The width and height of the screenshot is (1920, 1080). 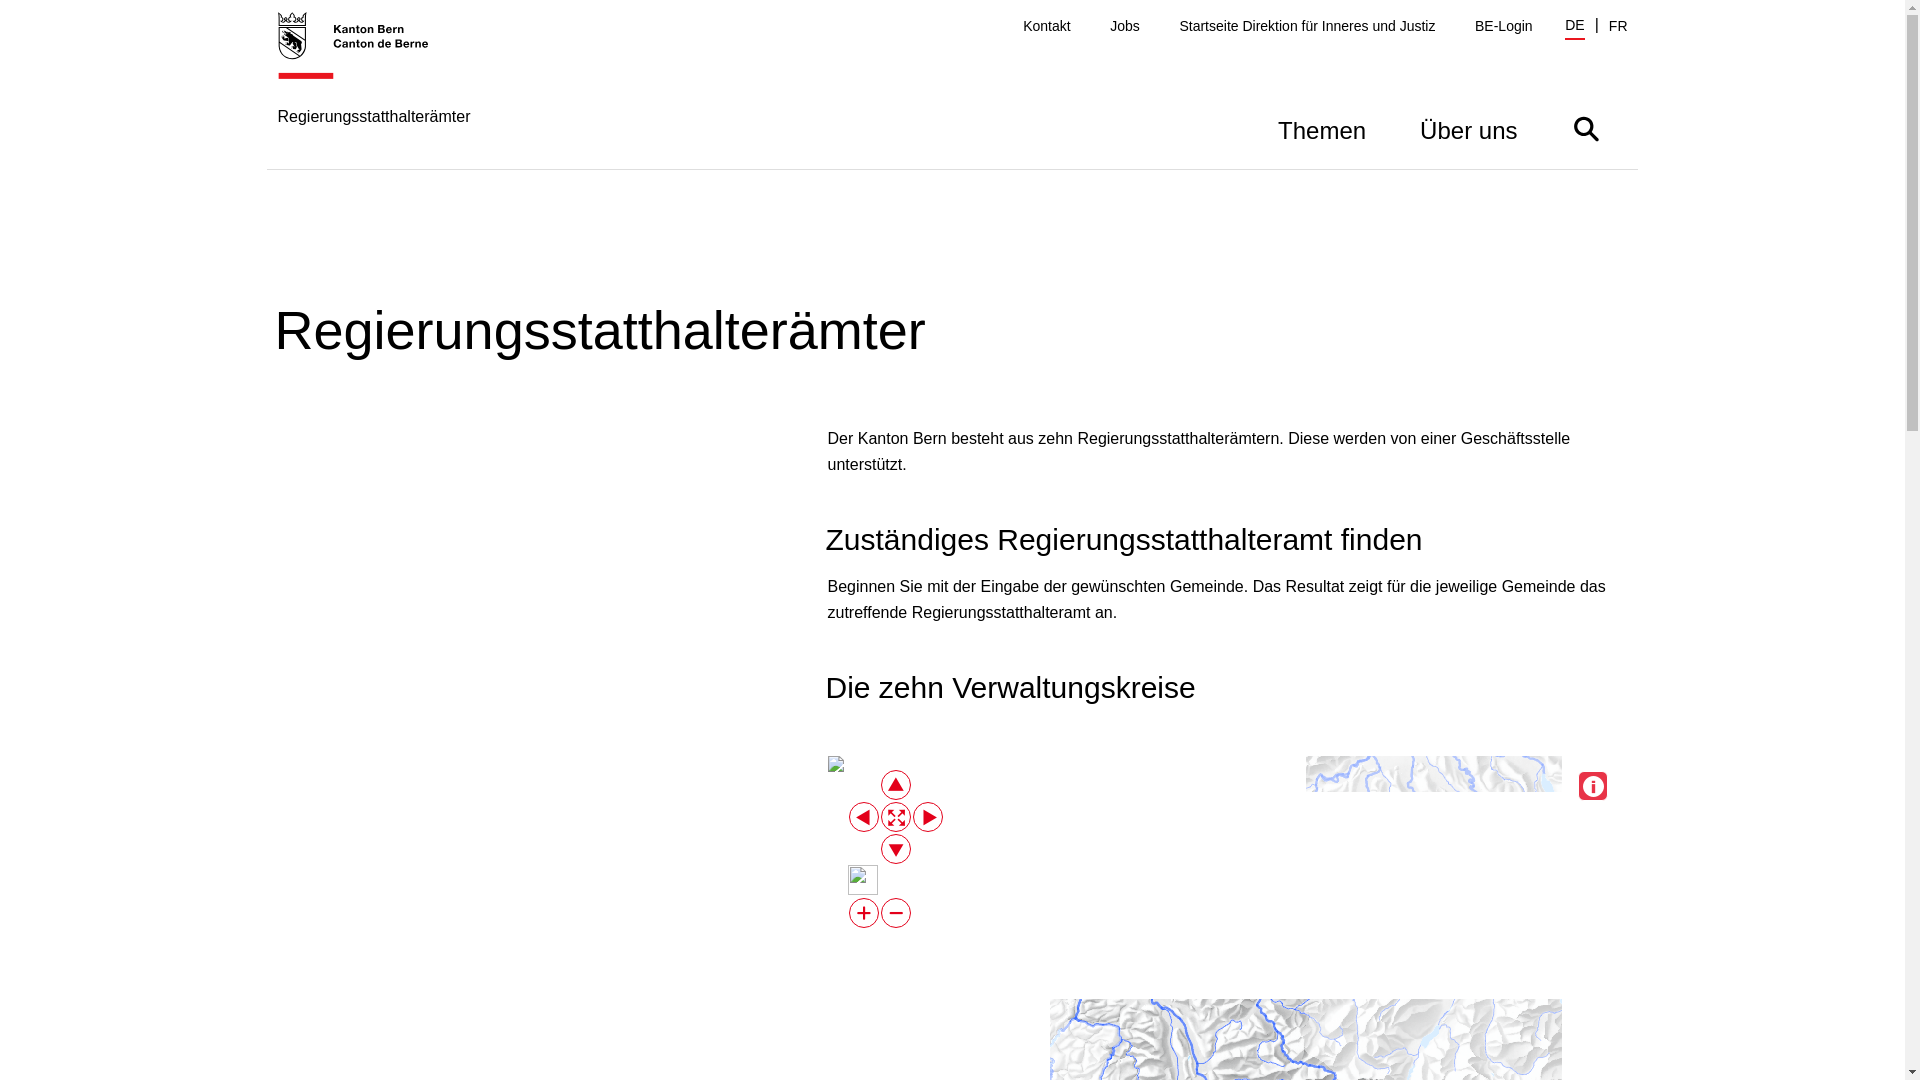 What do you see at coordinates (1322, 128) in the screenshot?
I see `Themen` at bounding box center [1322, 128].